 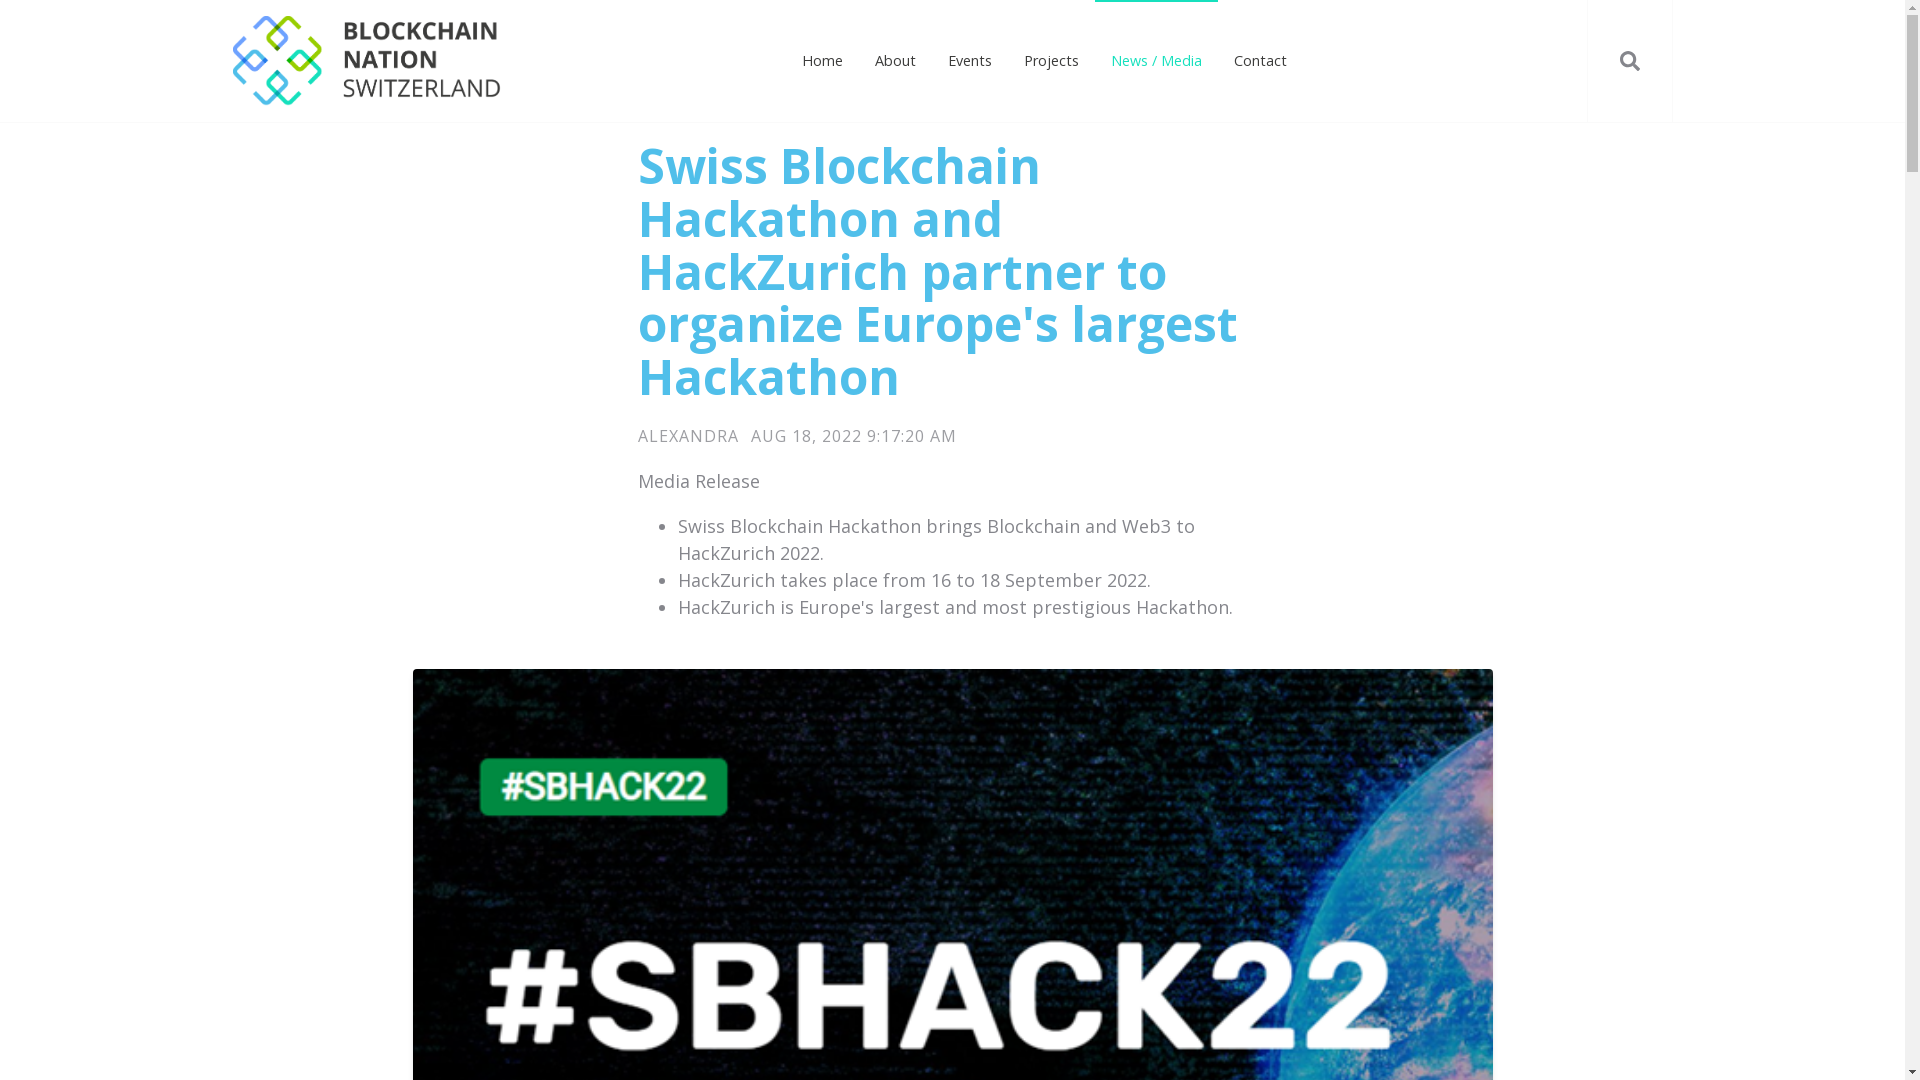 I want to click on About, so click(x=896, y=61).